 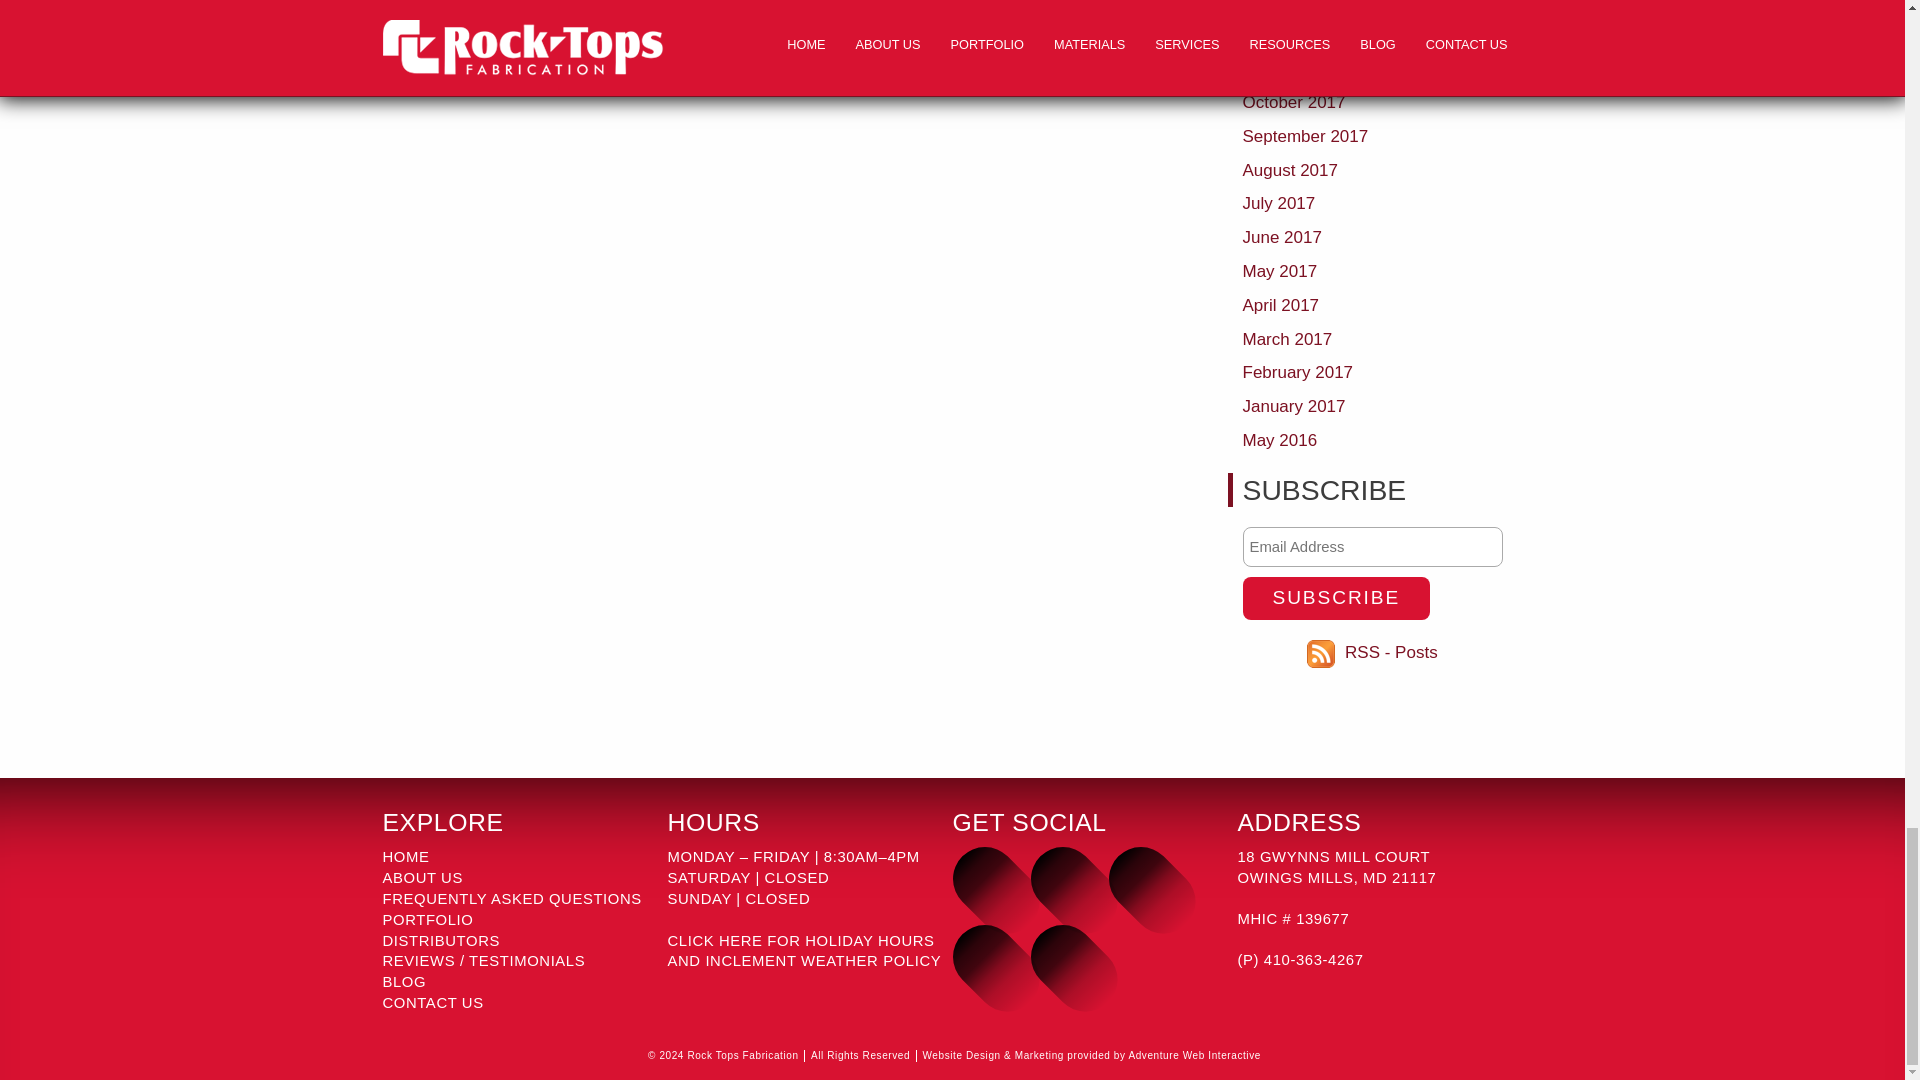 I want to click on Twitter, so click(x=984, y=878).